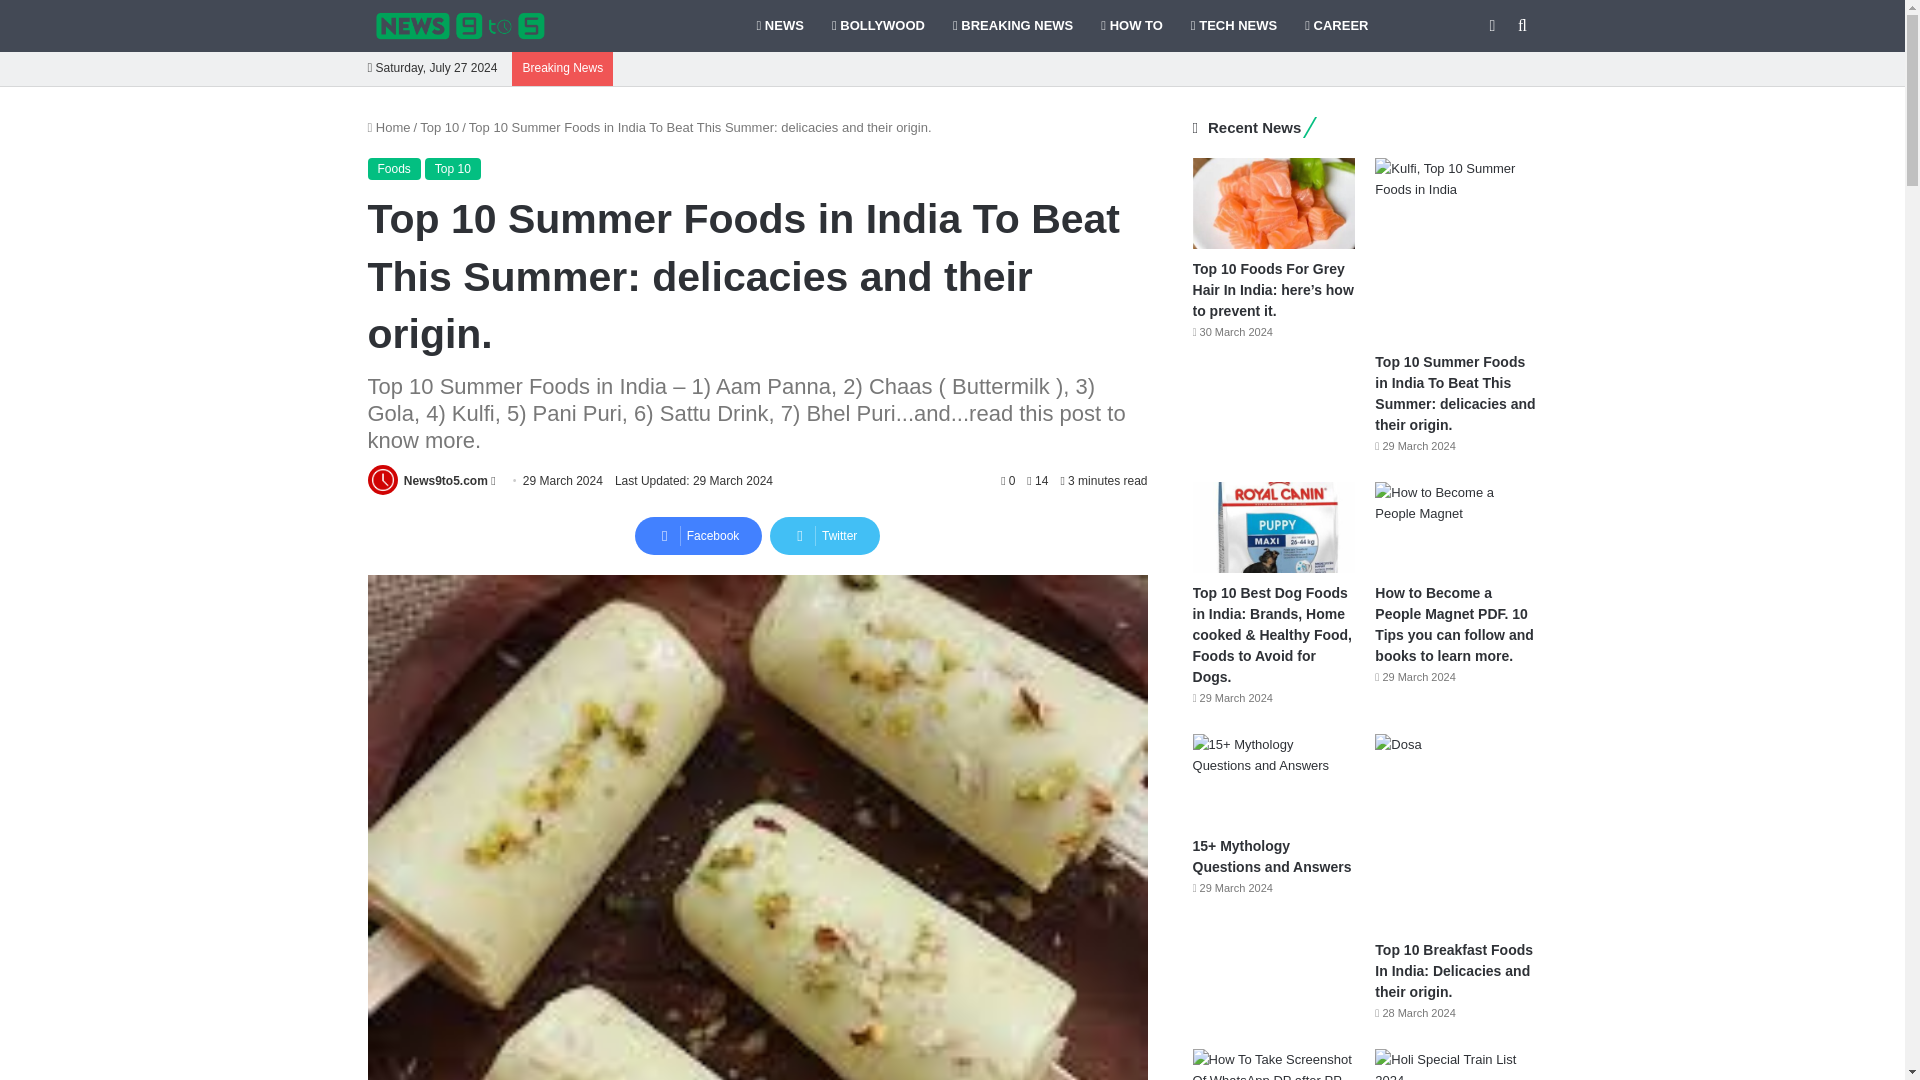  Describe the element at coordinates (394, 168) in the screenshot. I see `Foods` at that location.